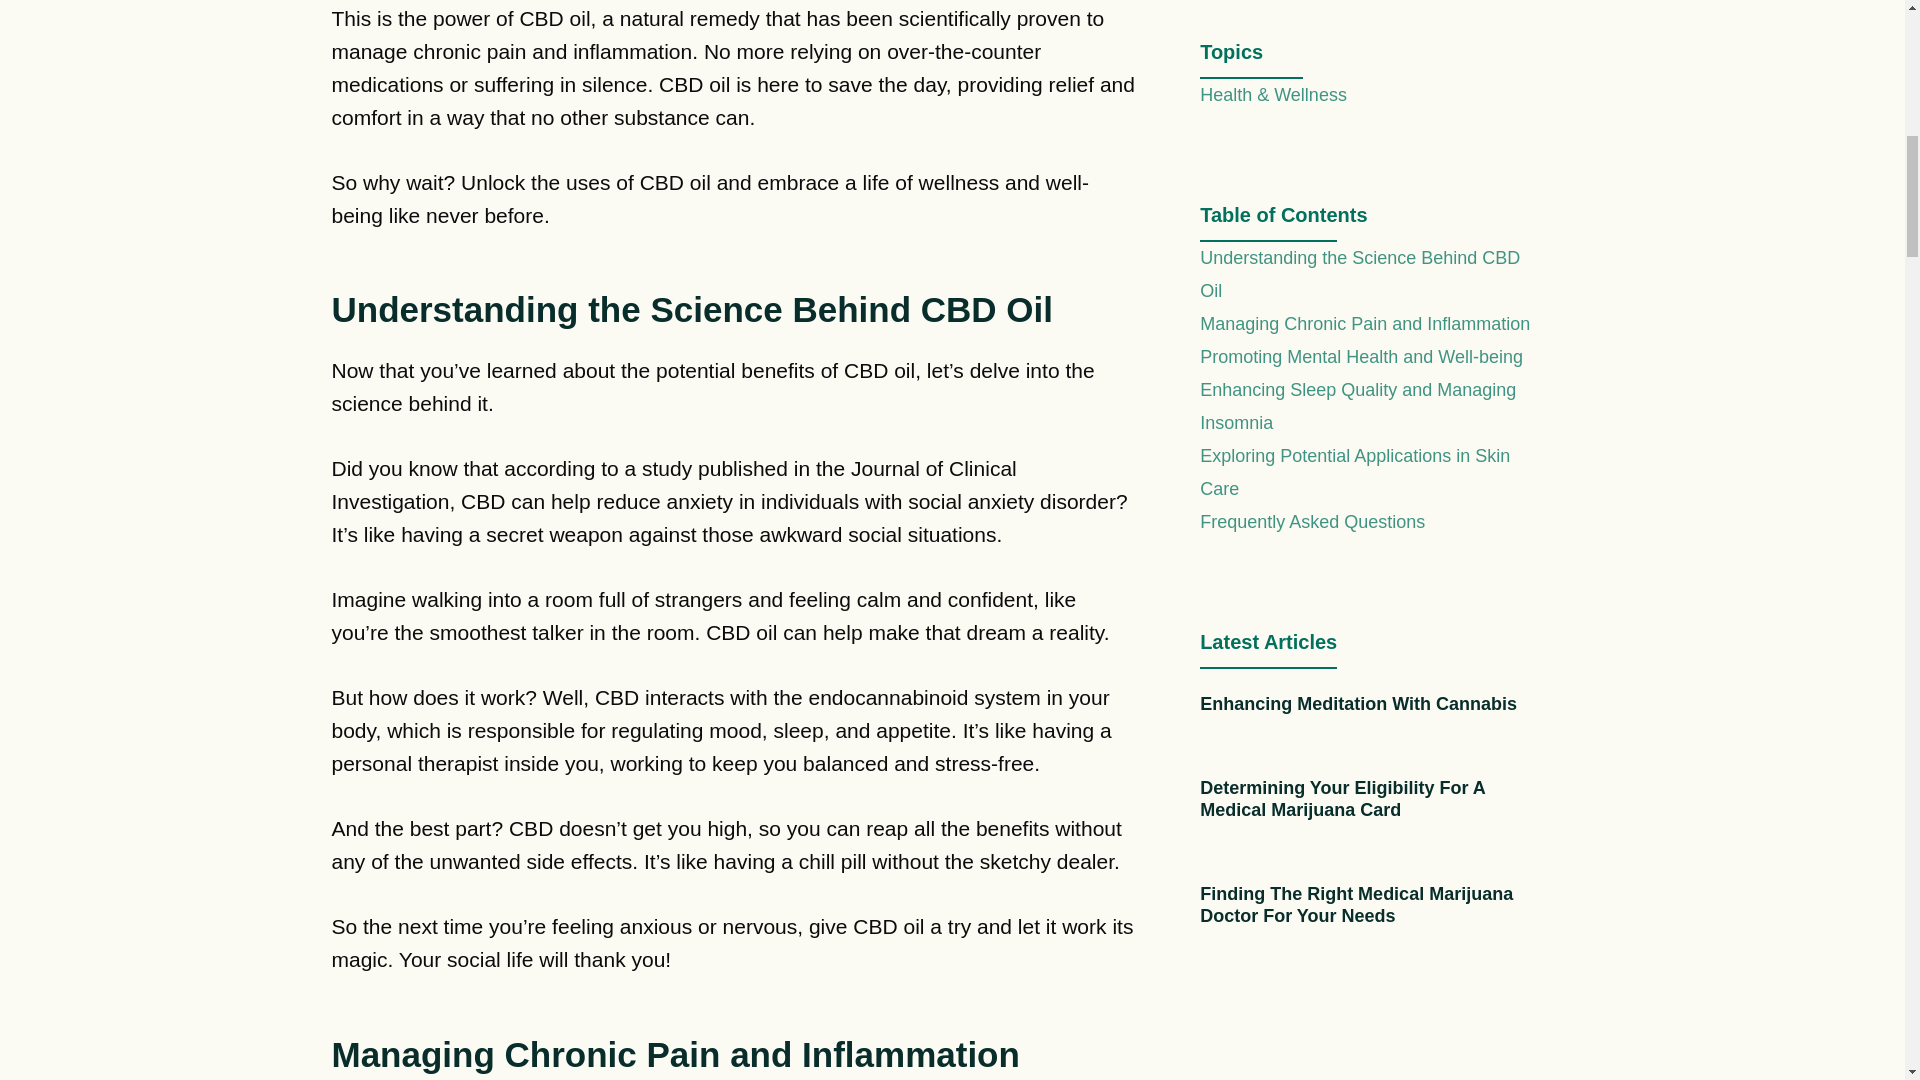 This screenshot has width=1920, height=1080. What do you see at coordinates (1356, 905) in the screenshot?
I see `Finding The Right Medical Marijuana Doctor For Your Needs` at bounding box center [1356, 905].